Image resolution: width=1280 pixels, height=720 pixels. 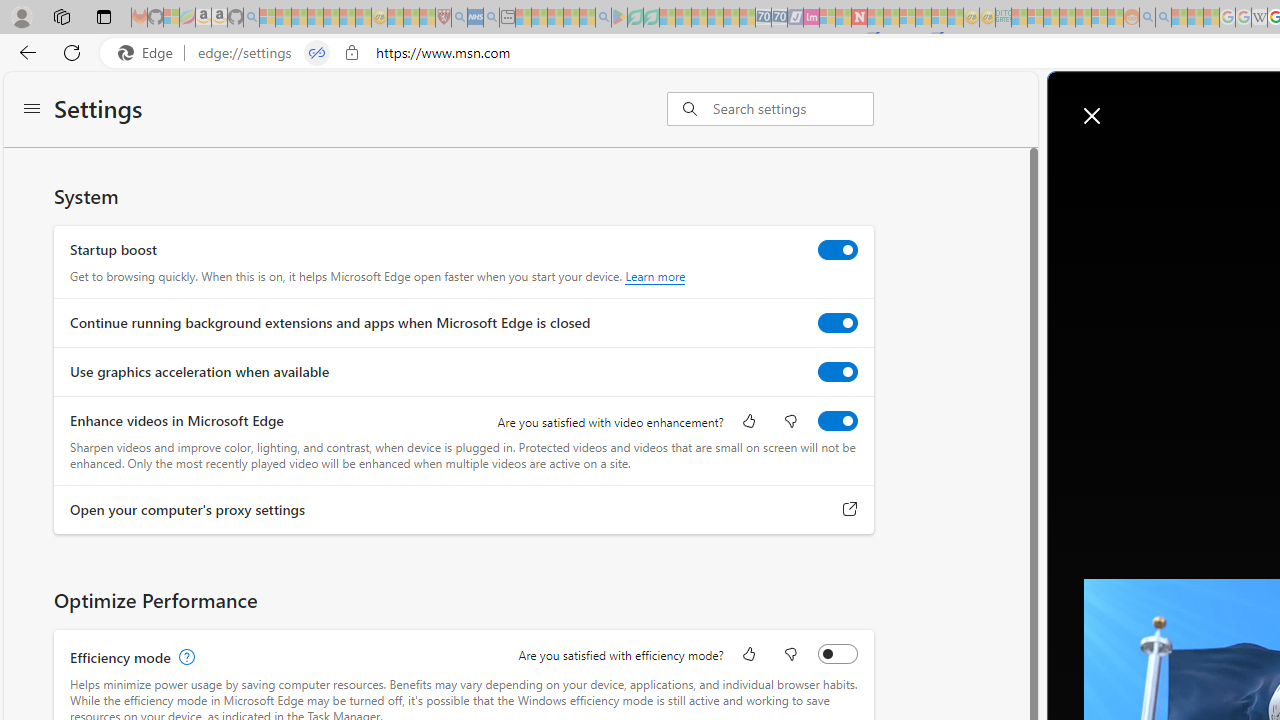 I want to click on Class: control icon-only, so click(x=1092, y=116).